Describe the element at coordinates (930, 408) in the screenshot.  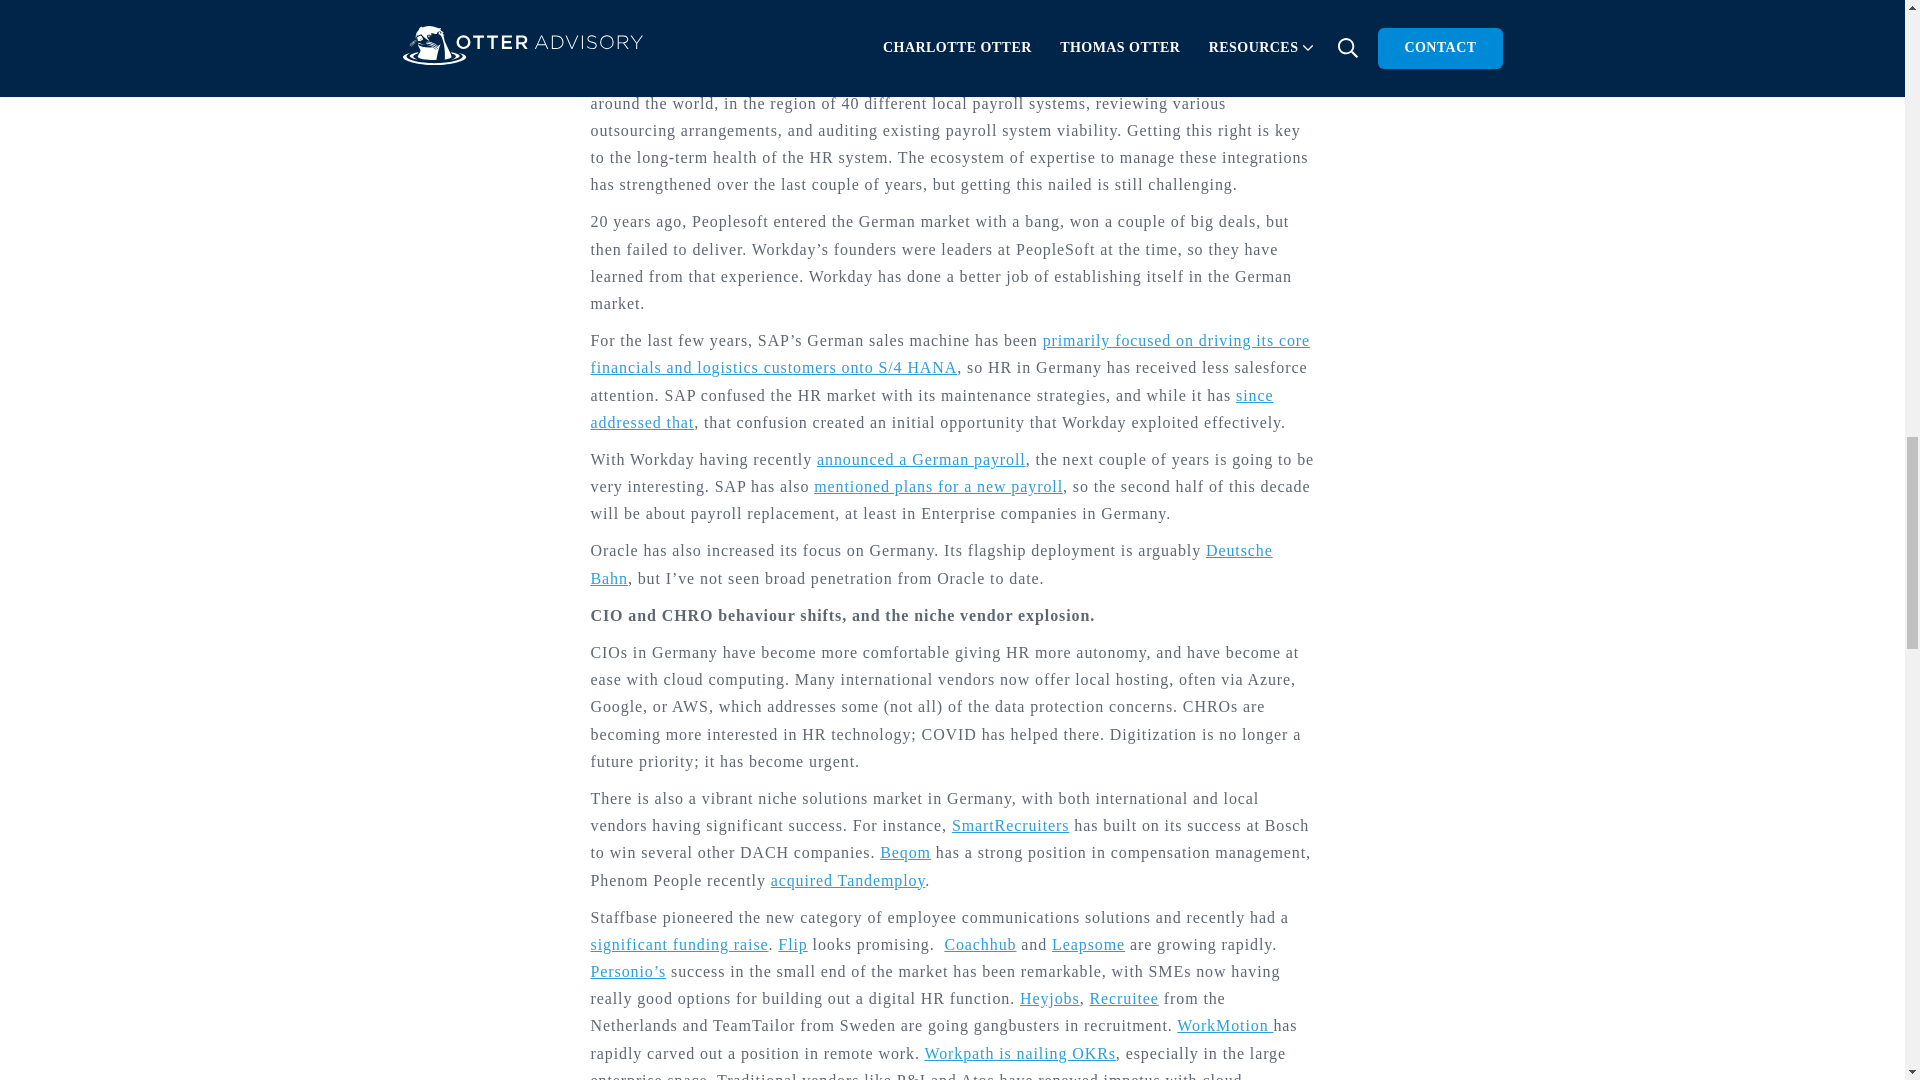
I see `since addressed that` at that location.